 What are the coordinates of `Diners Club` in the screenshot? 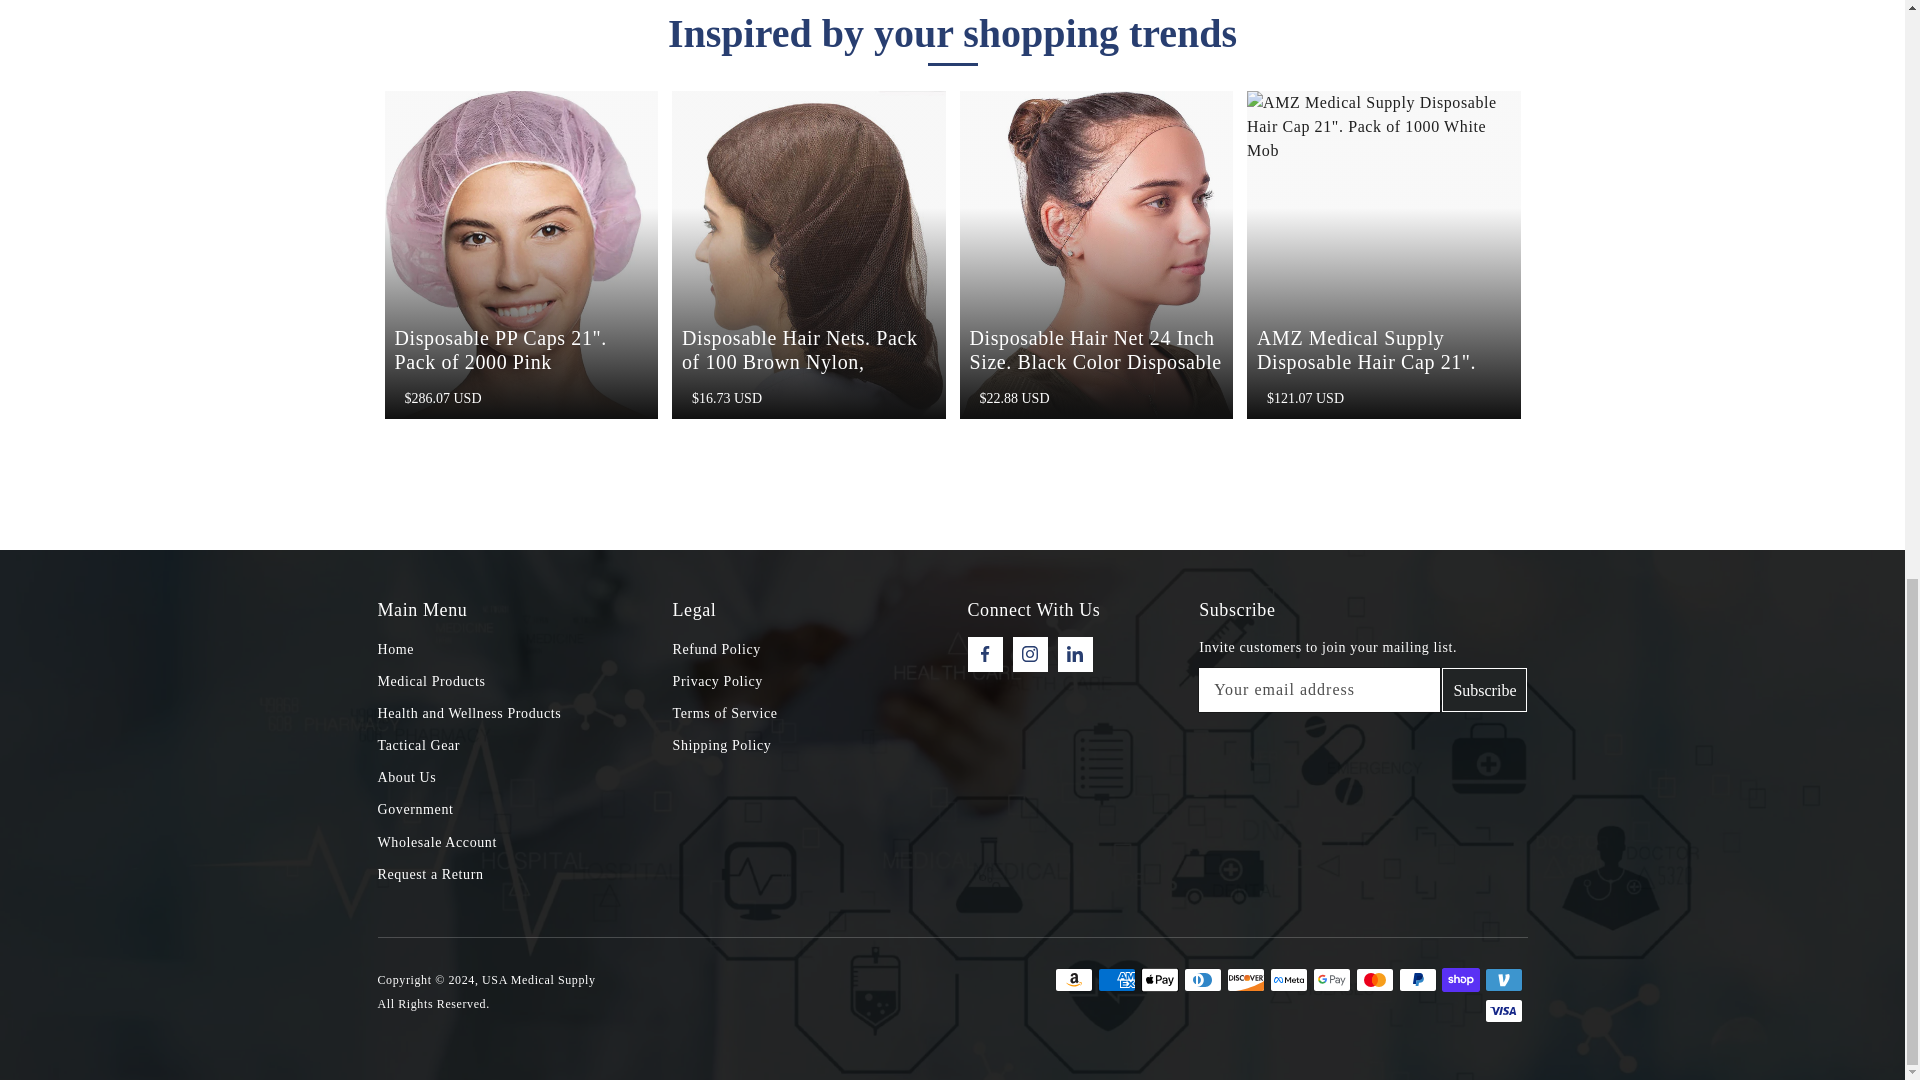 It's located at (1202, 980).